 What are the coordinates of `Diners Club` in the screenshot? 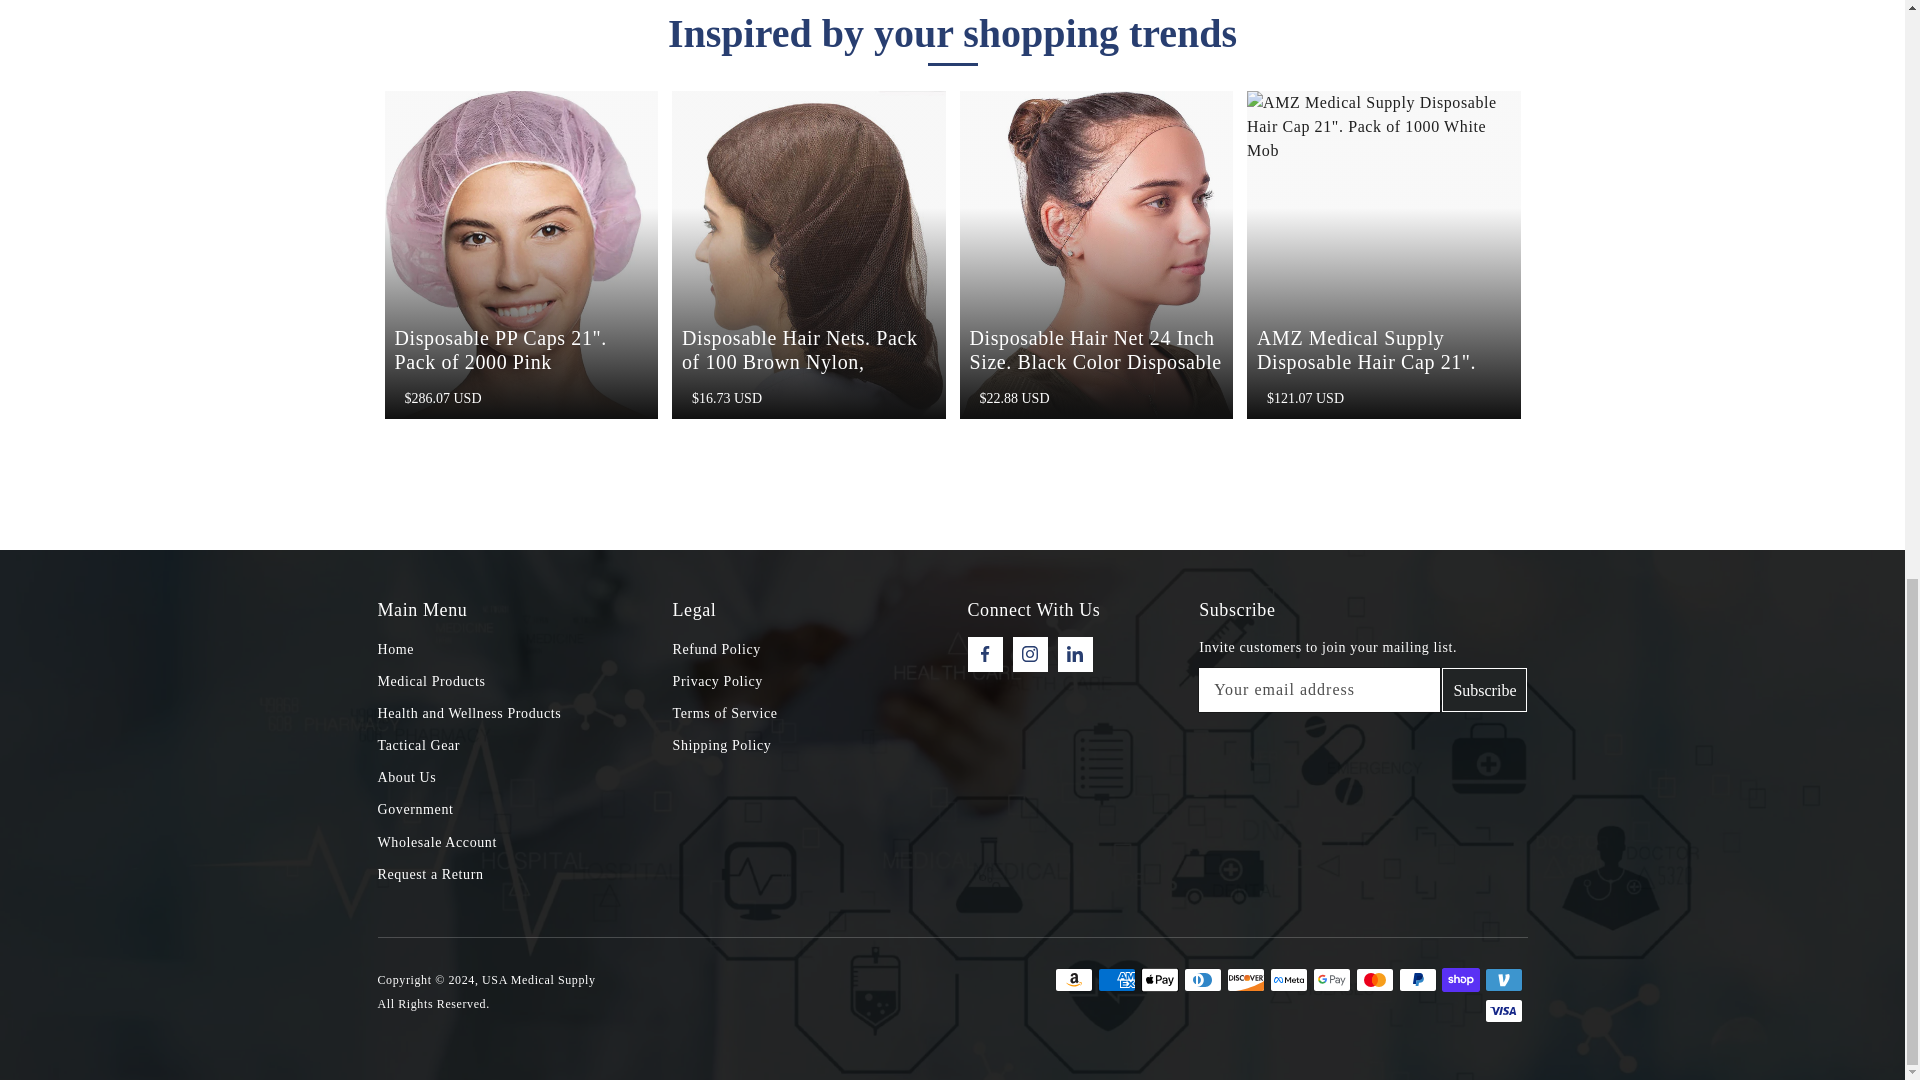 It's located at (1202, 980).